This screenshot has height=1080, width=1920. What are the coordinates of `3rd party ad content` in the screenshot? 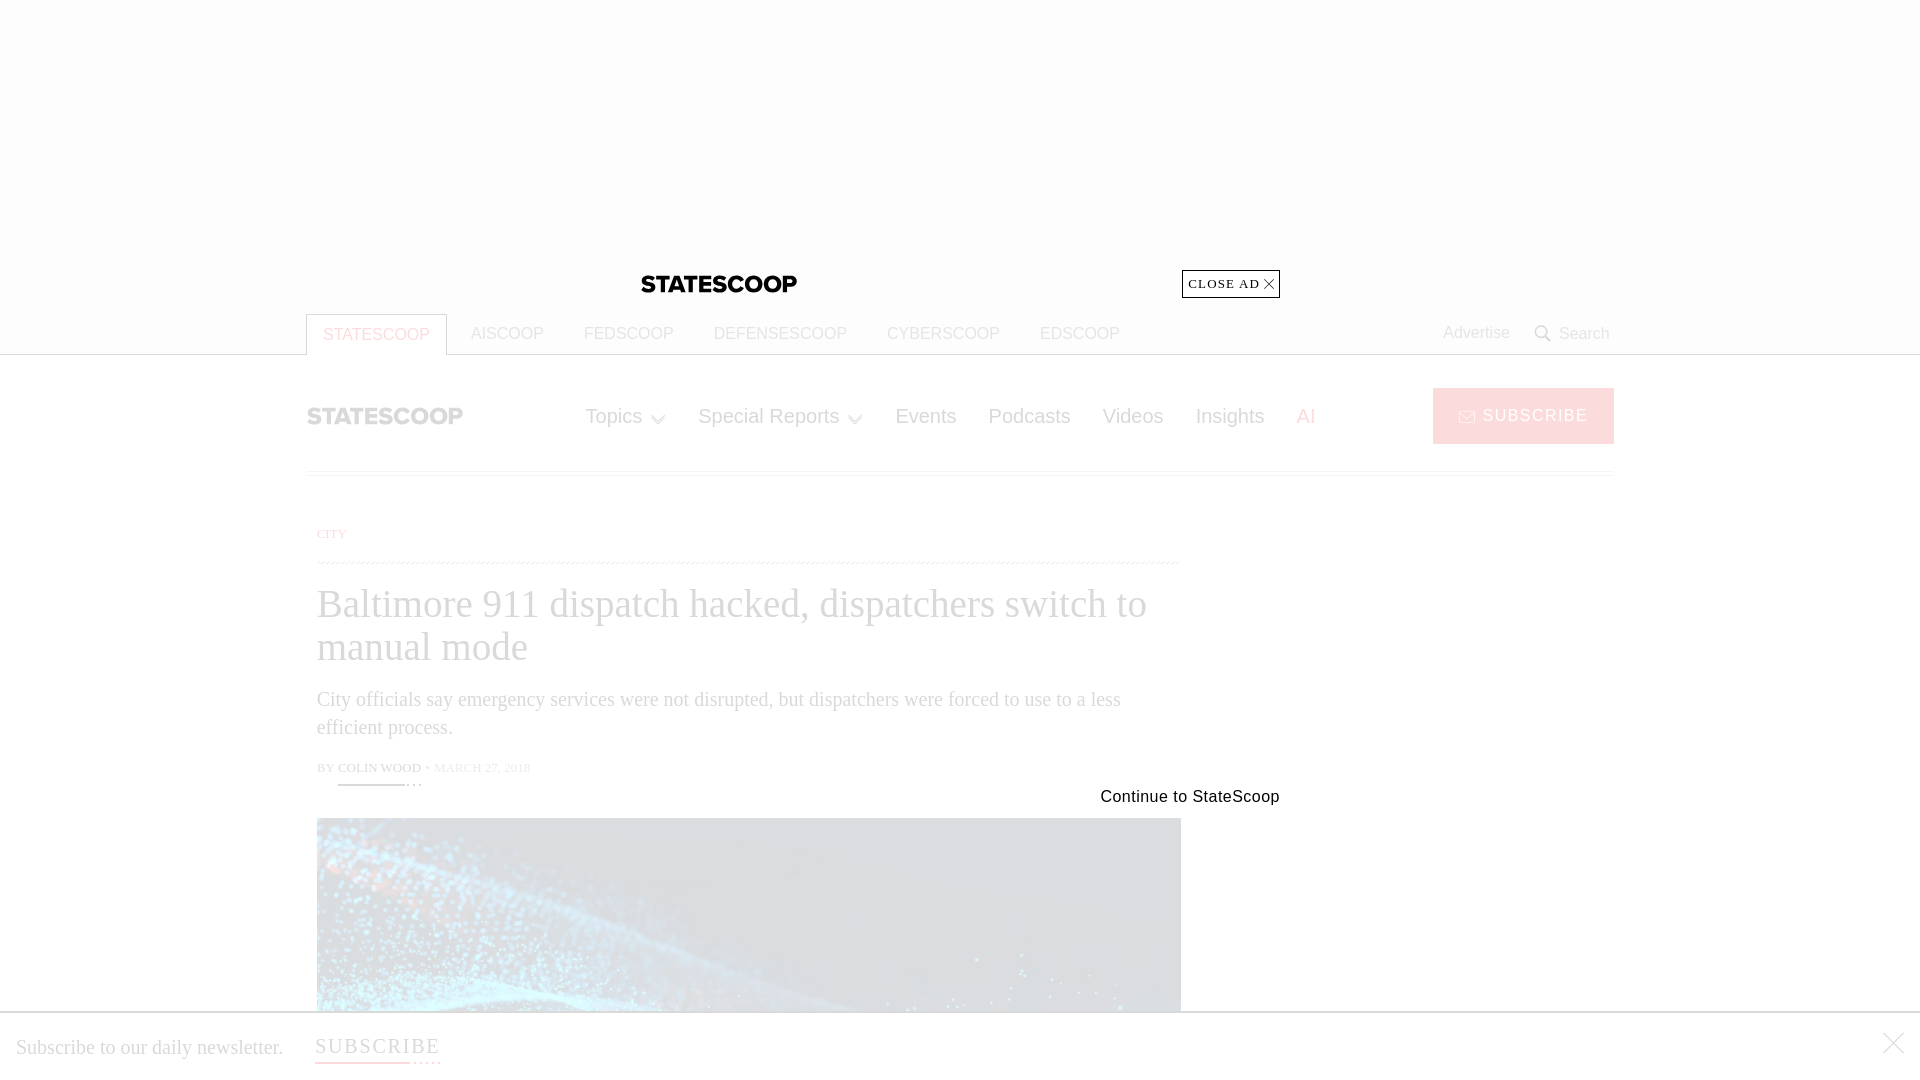 It's located at (1453, 942).